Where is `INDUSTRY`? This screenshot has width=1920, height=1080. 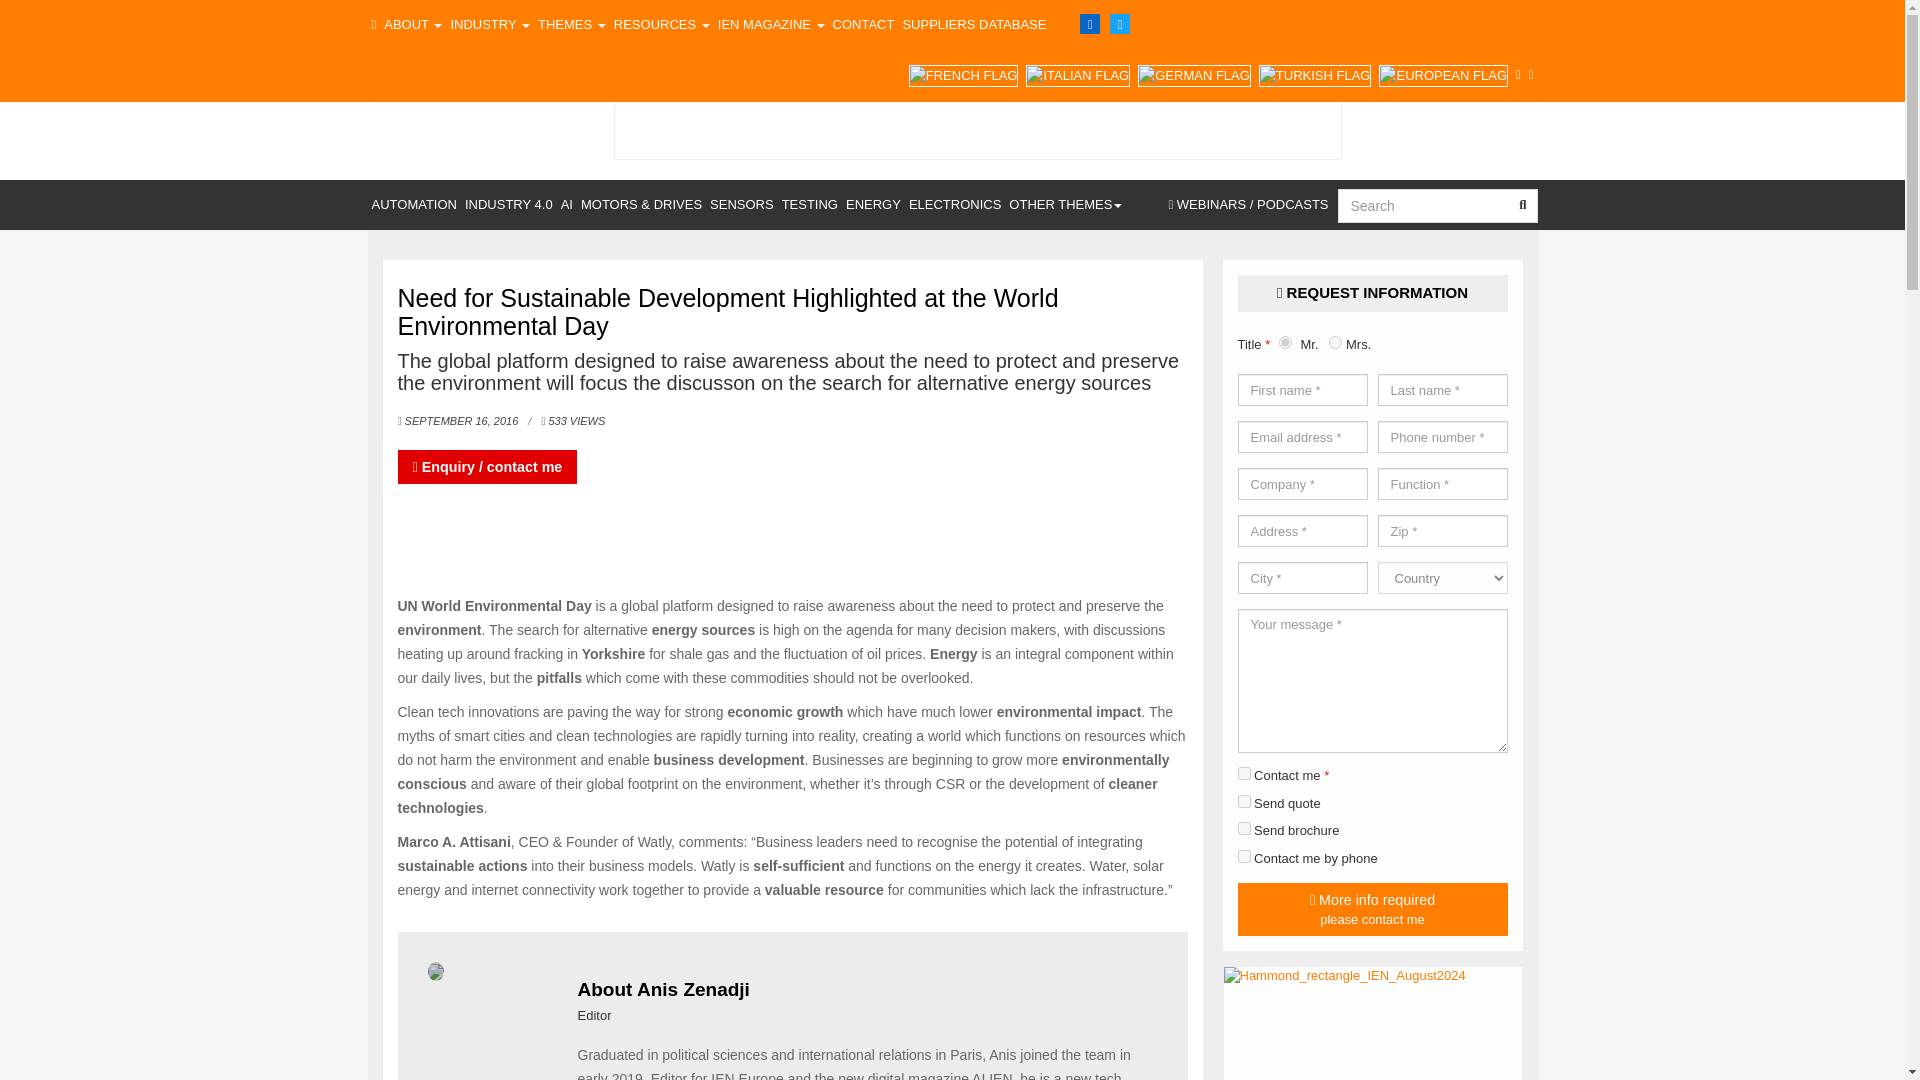
INDUSTRY is located at coordinates (489, 24).